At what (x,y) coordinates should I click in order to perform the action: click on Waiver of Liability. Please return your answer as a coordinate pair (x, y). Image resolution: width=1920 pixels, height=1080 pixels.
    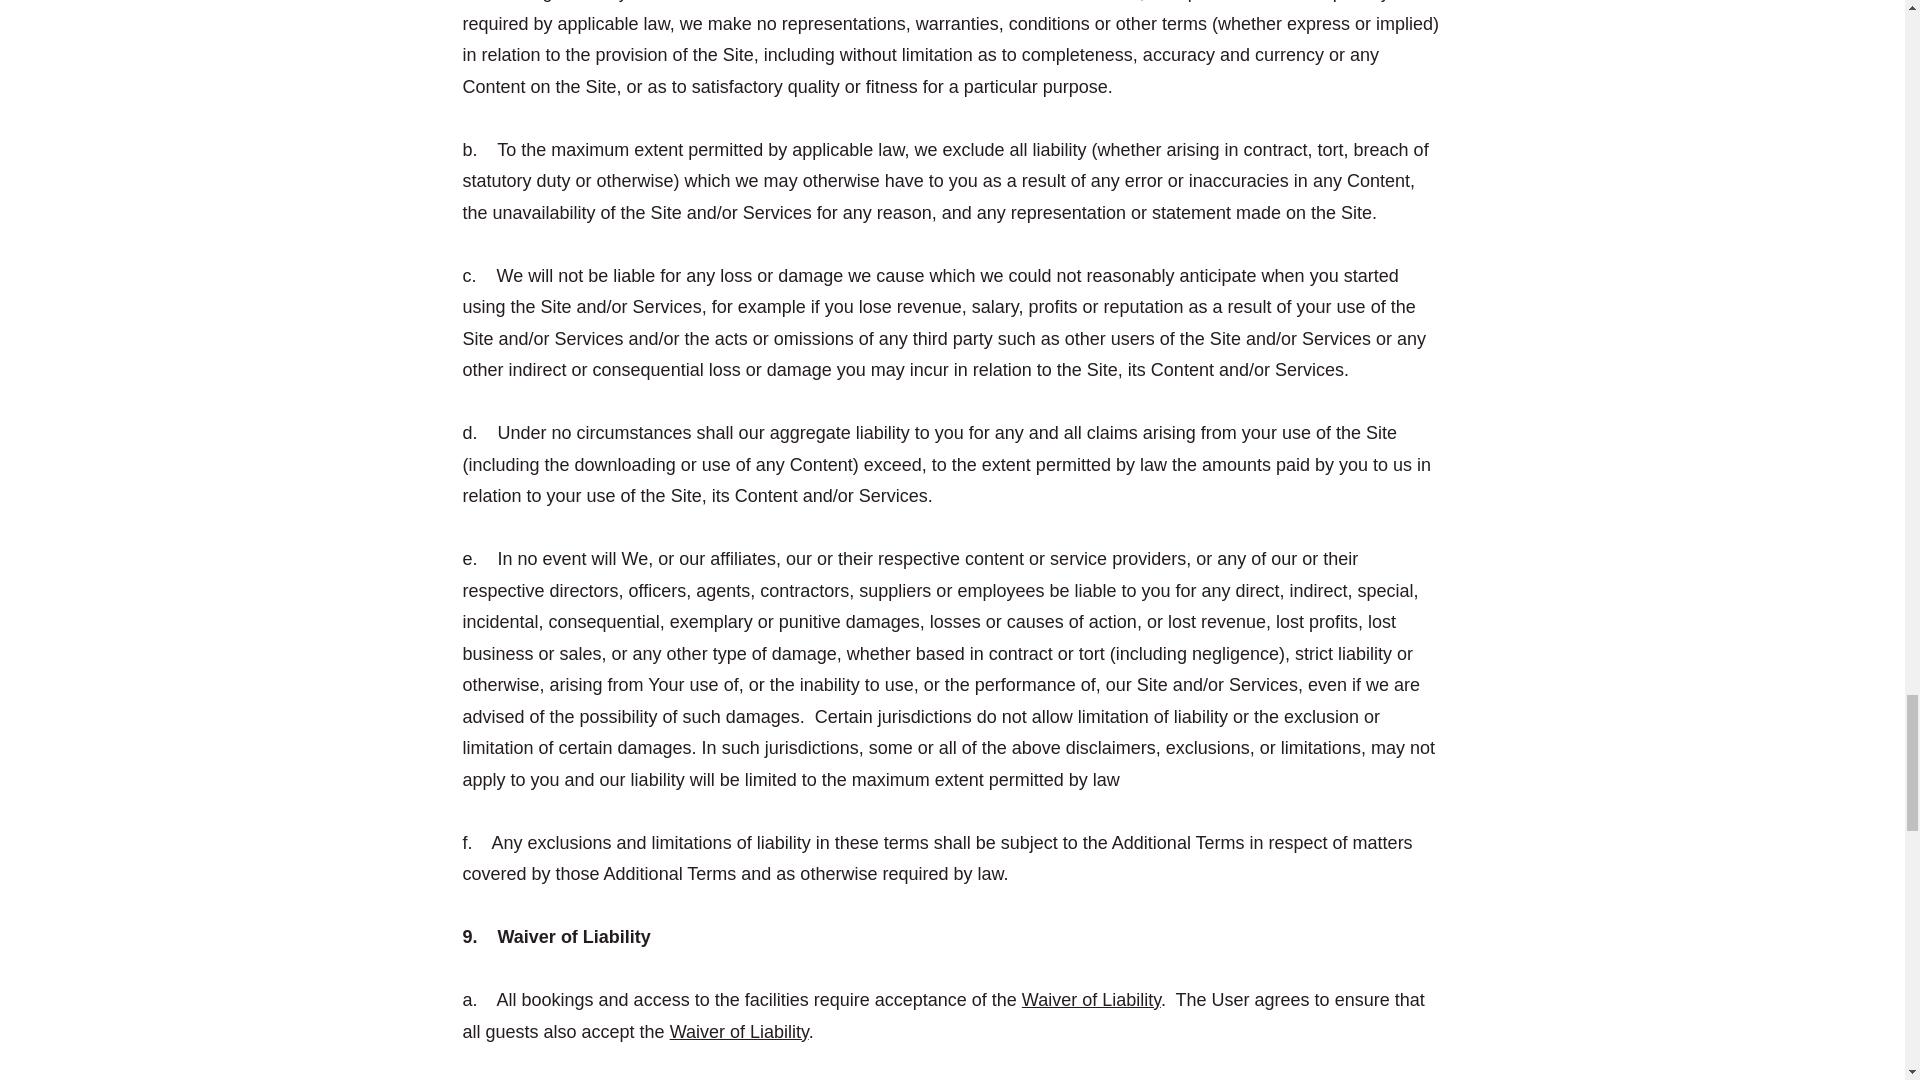
    Looking at the image, I should click on (739, 1032).